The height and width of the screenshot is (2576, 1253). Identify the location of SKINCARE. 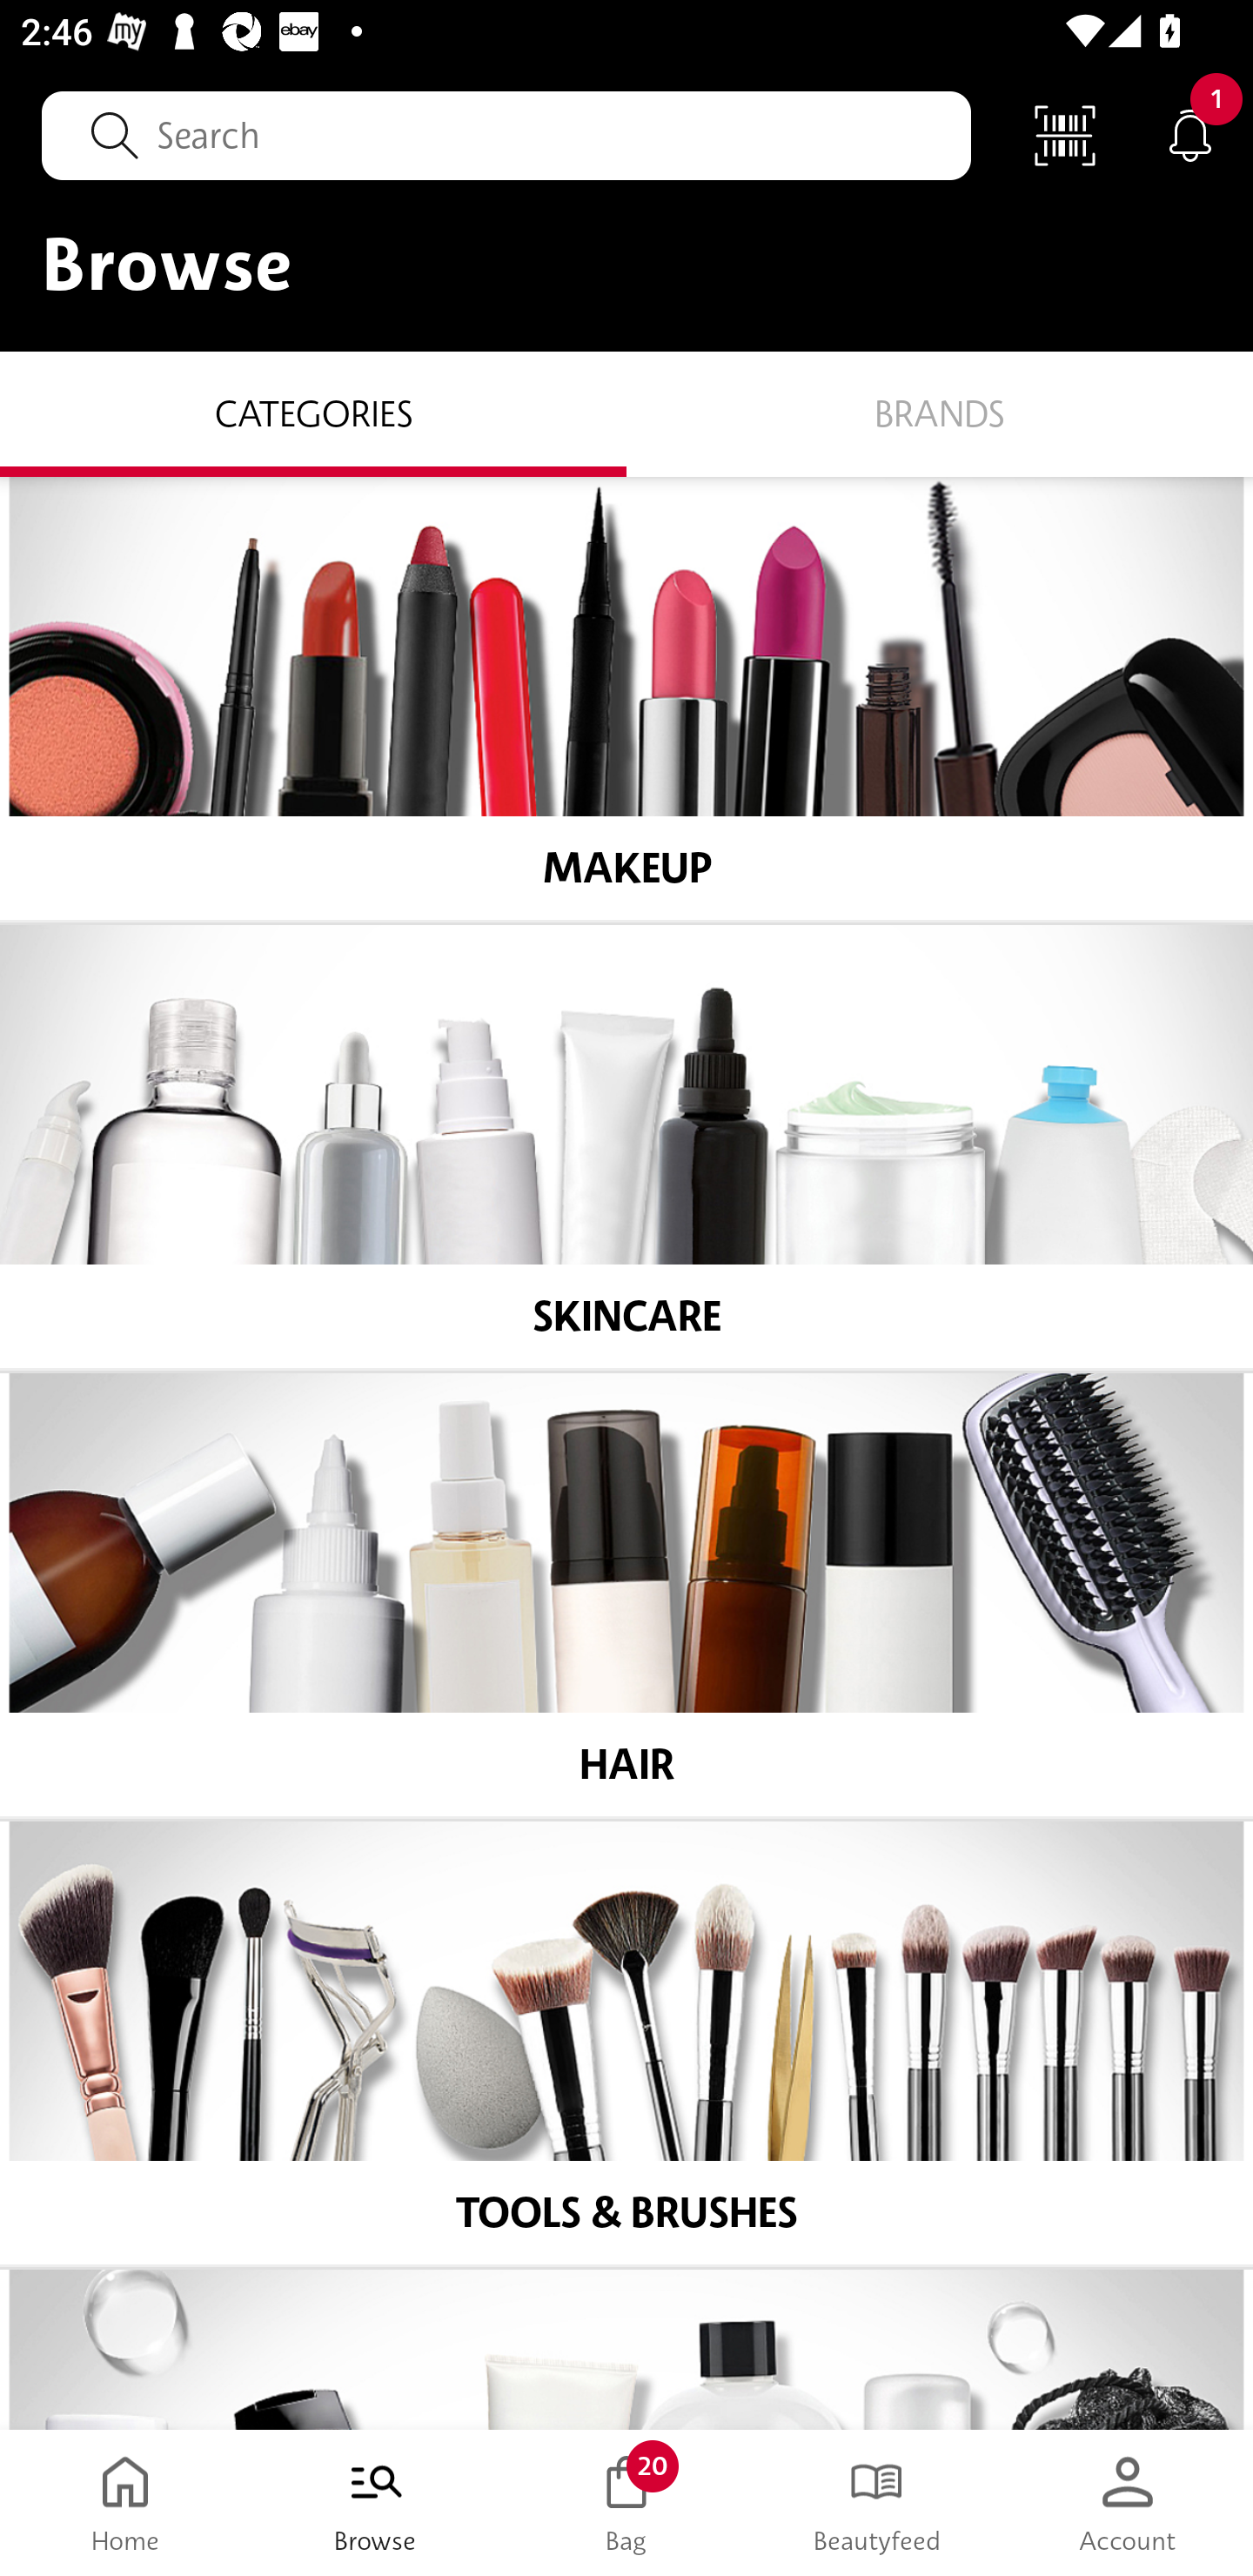
(626, 1147).